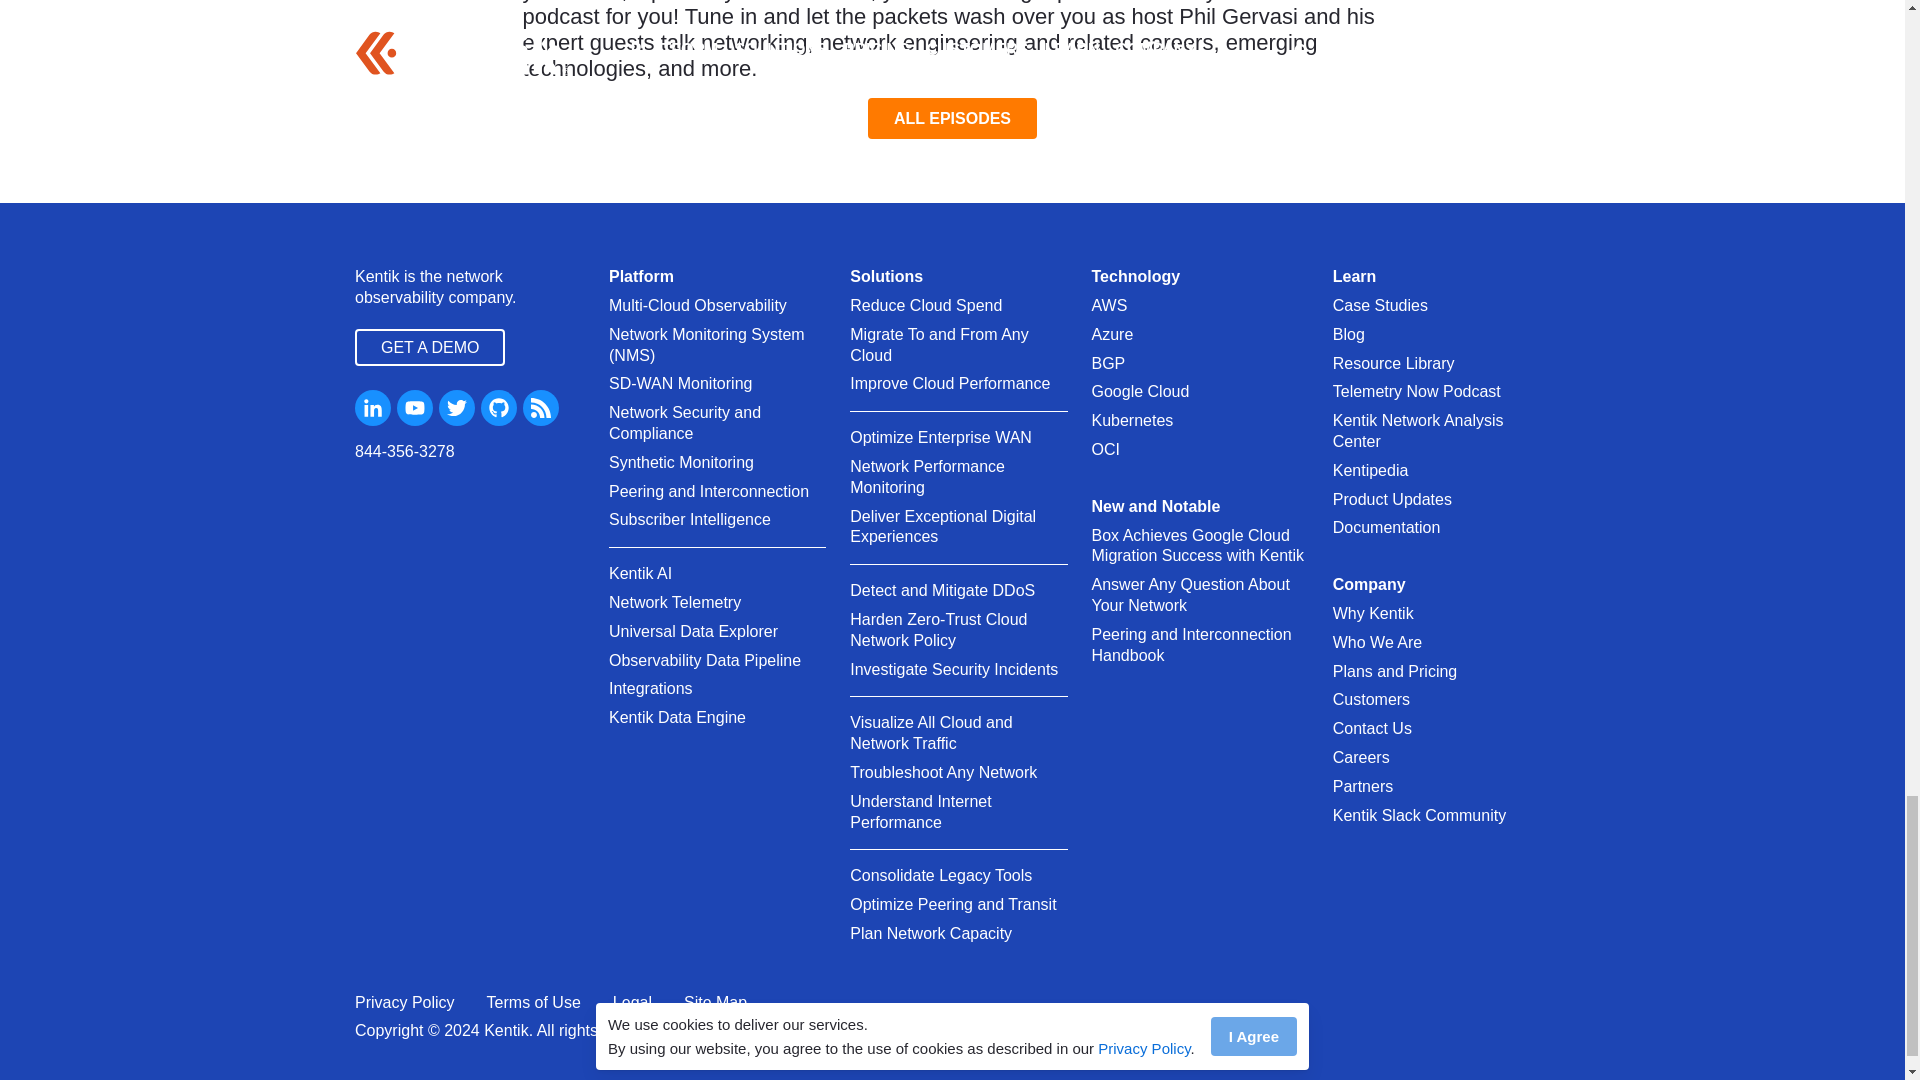  I want to click on podcasts, so click(945, 258).